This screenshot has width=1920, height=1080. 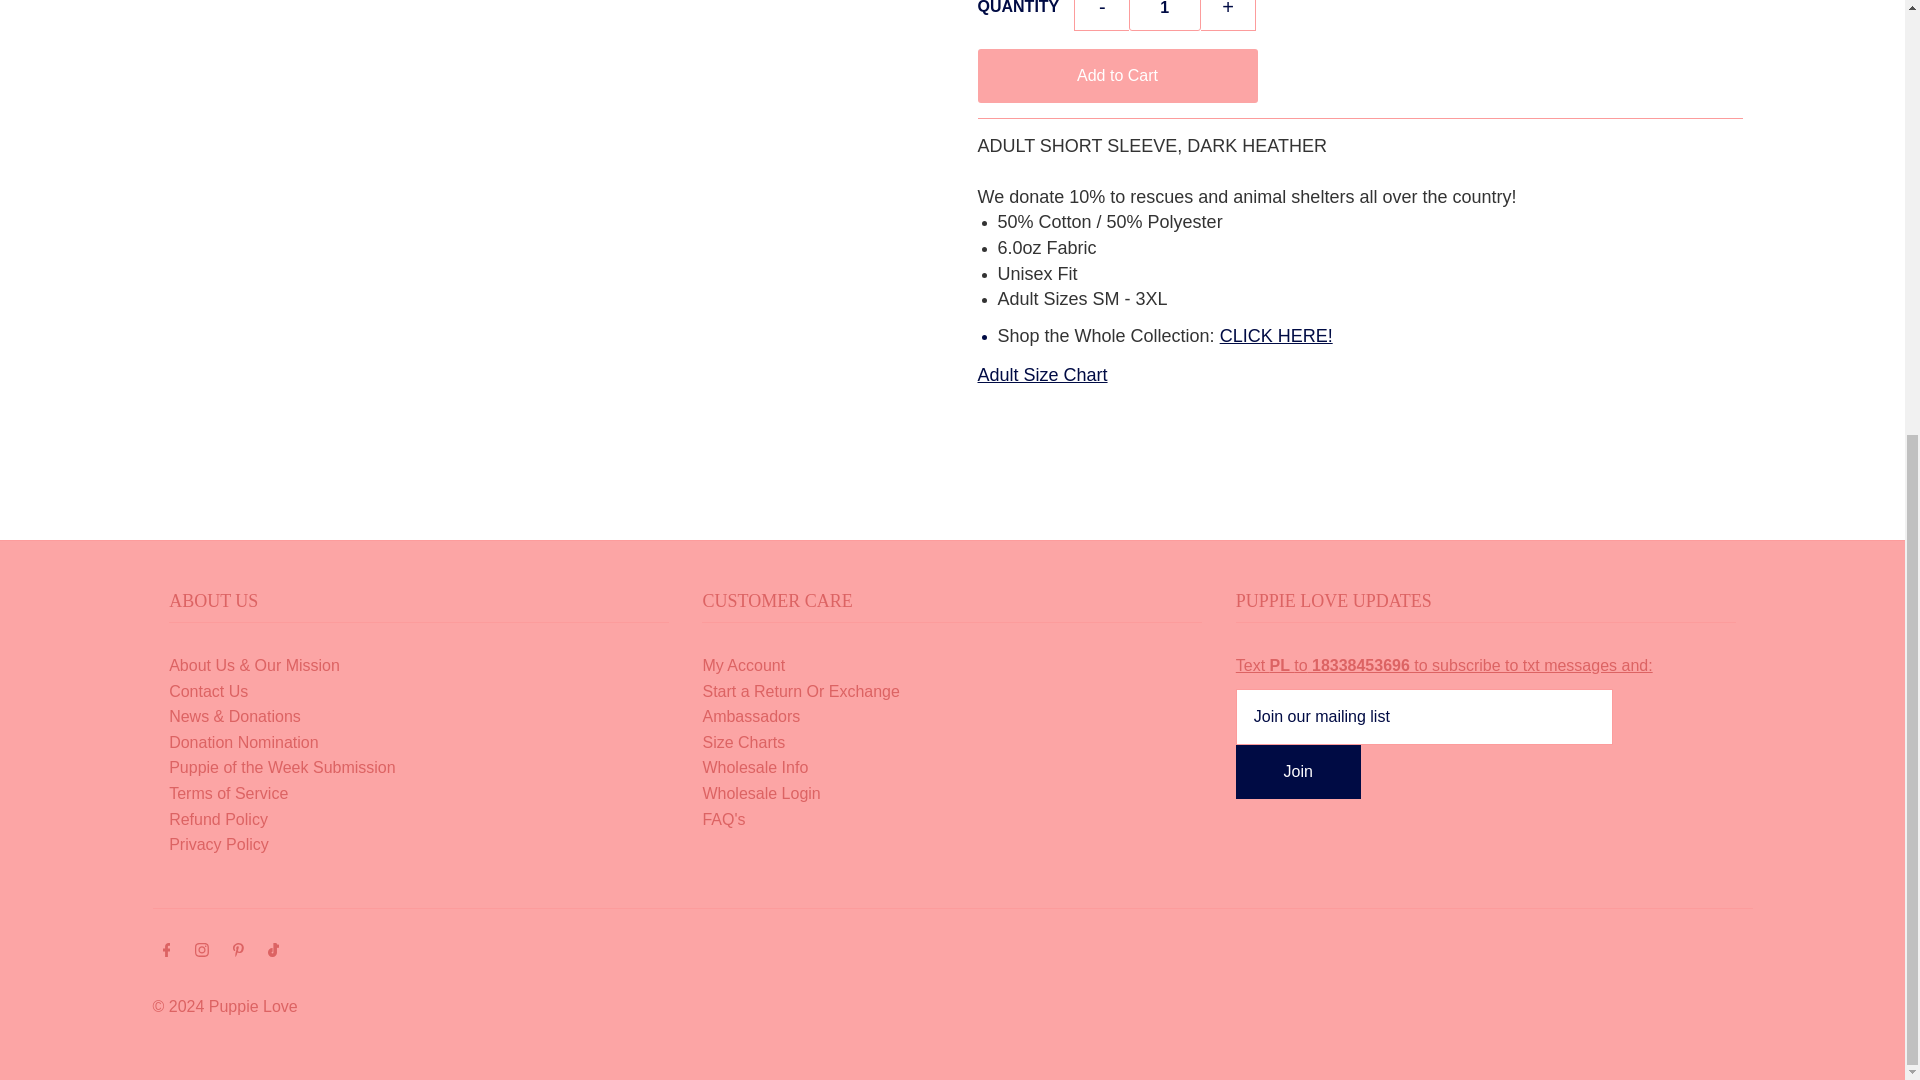 I want to click on Join, so click(x=1298, y=772).